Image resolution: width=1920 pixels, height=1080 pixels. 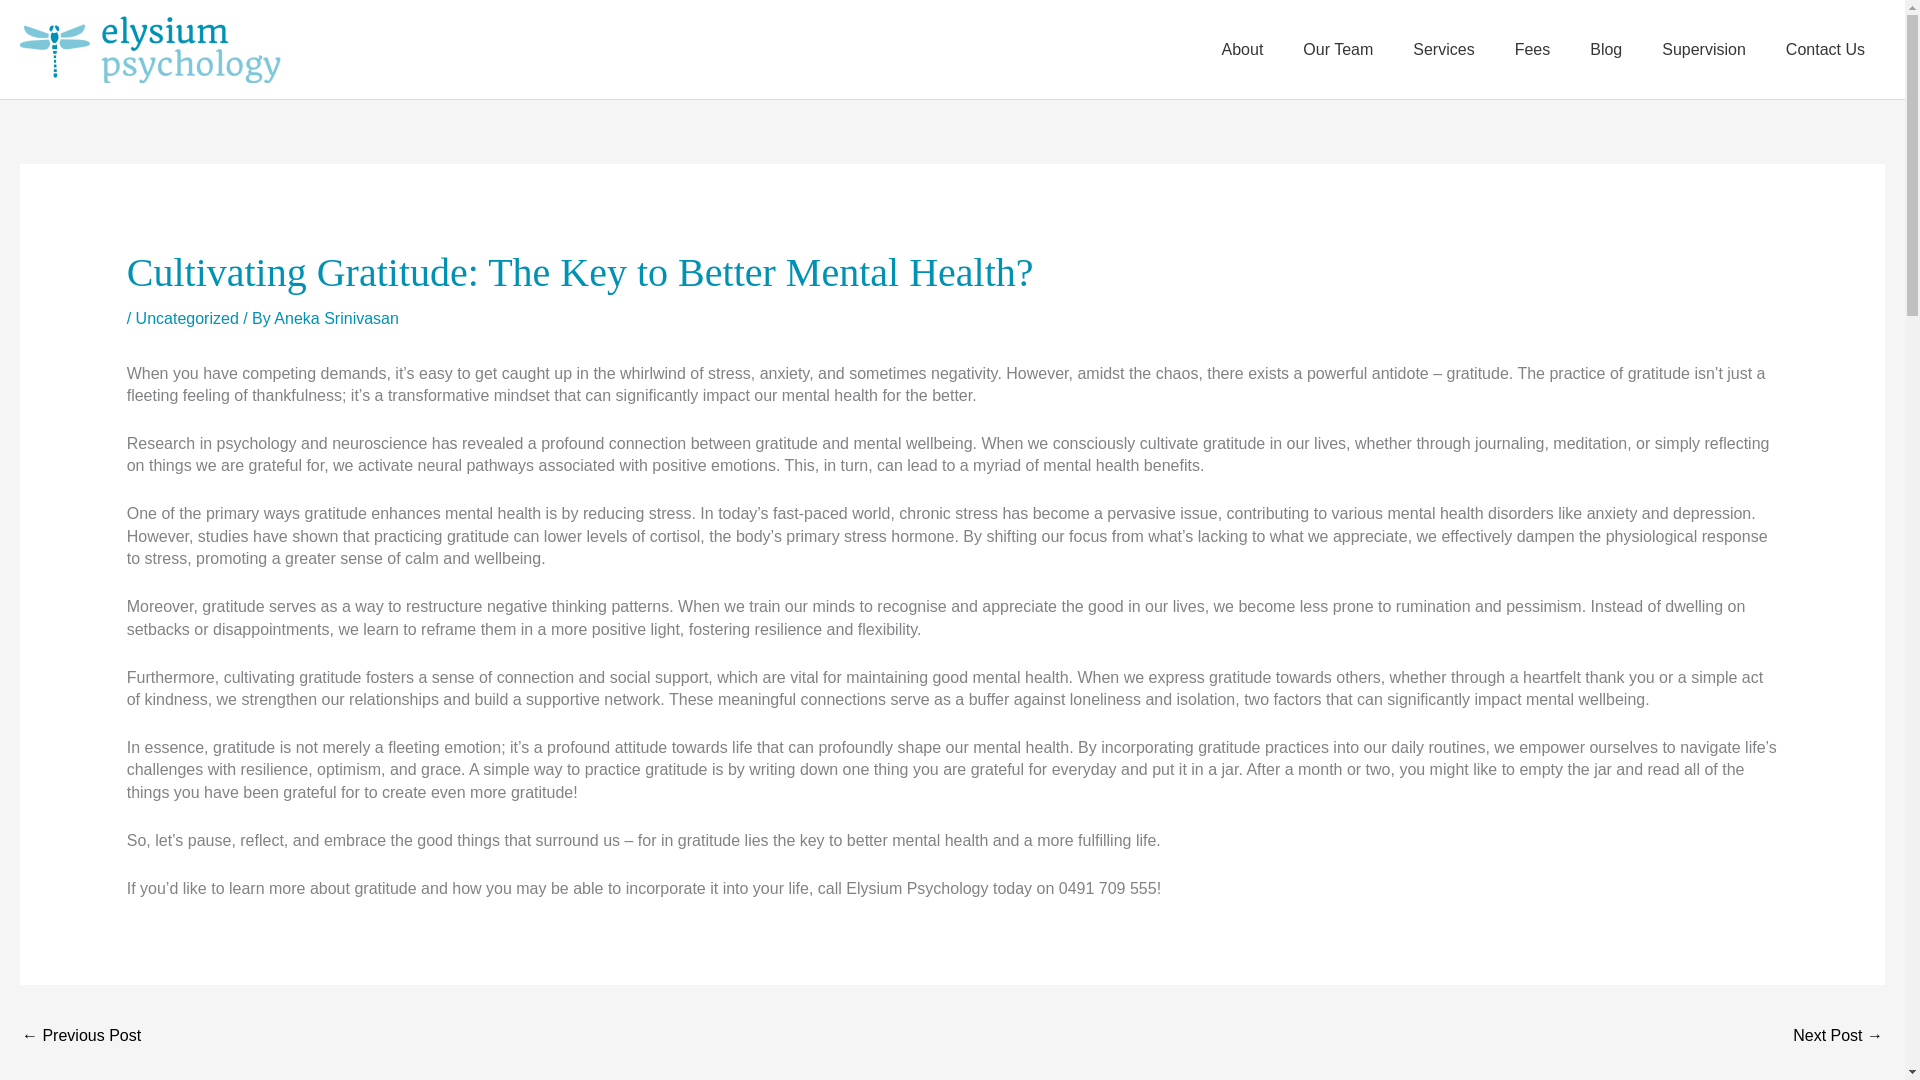 I want to click on Services, so click(x=1443, y=50).